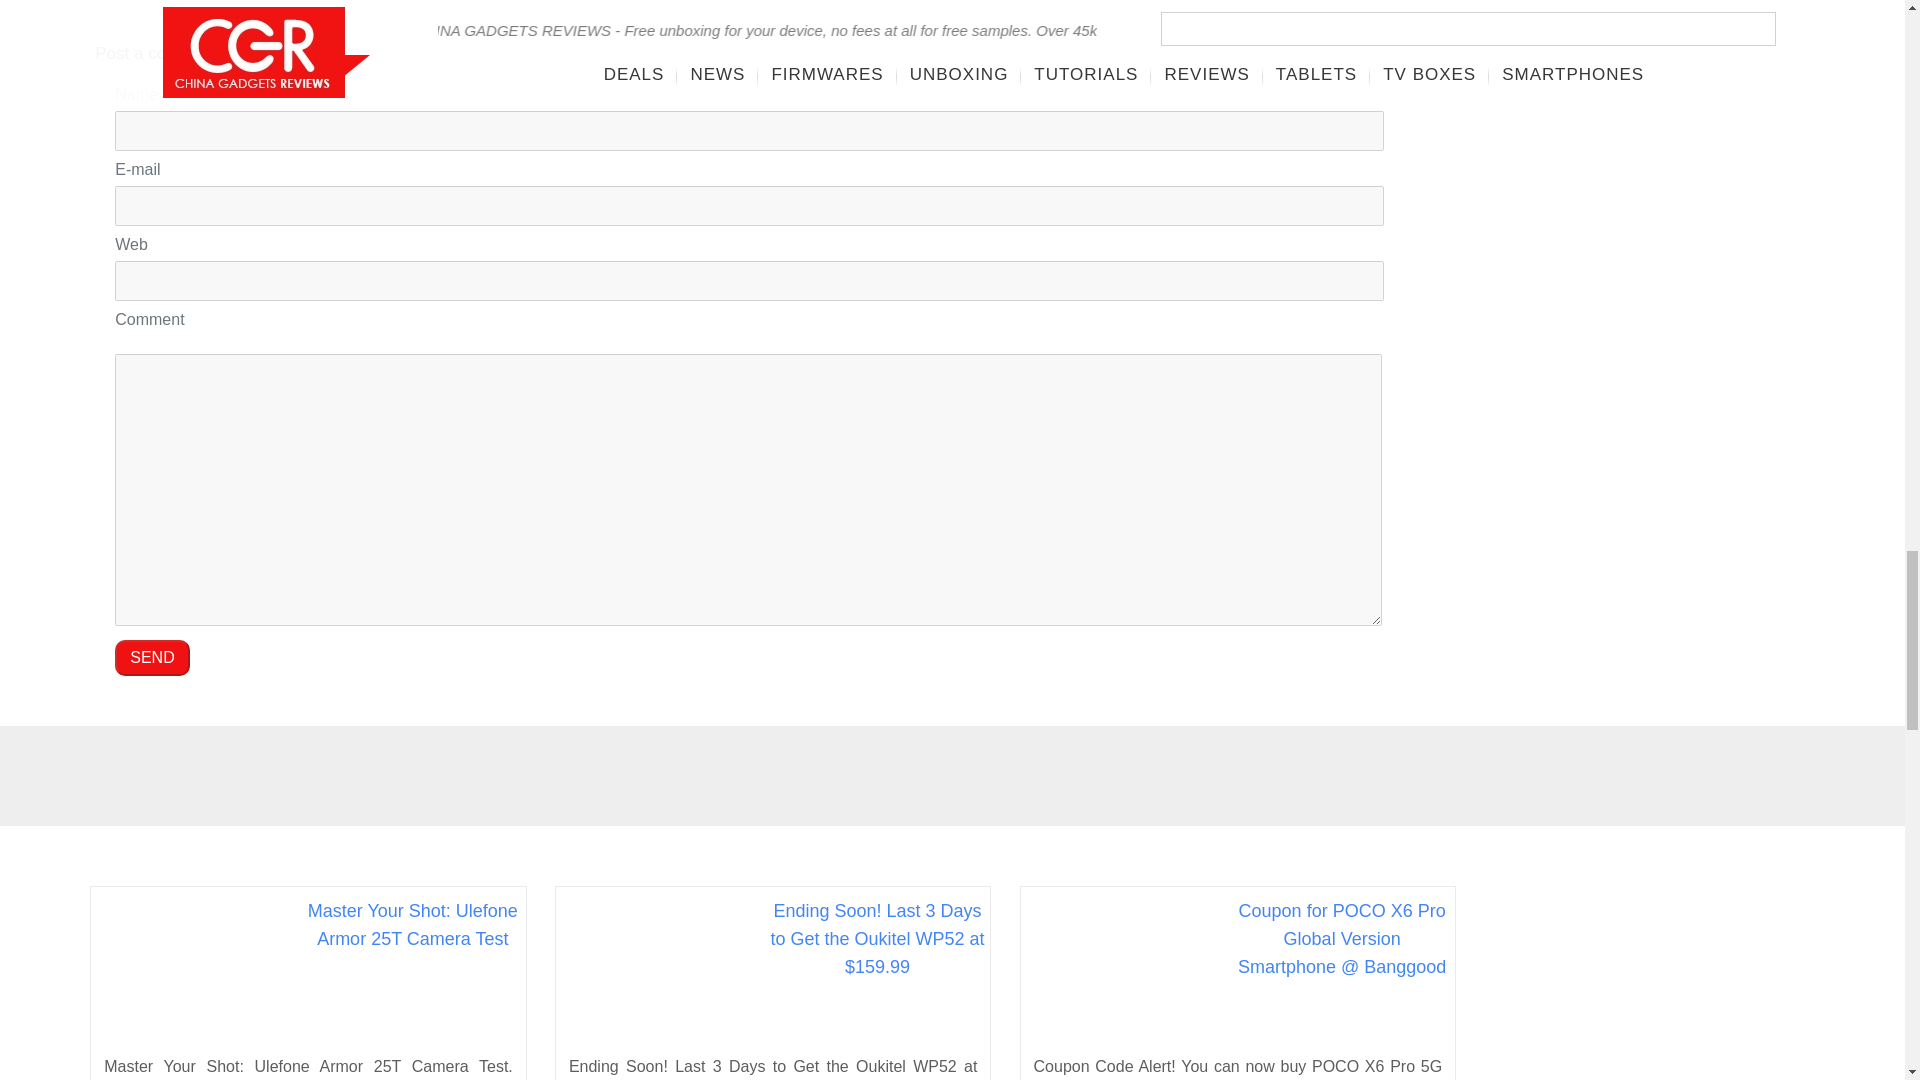 The width and height of the screenshot is (1920, 1080). What do you see at coordinates (152, 658) in the screenshot?
I see `SEND` at bounding box center [152, 658].